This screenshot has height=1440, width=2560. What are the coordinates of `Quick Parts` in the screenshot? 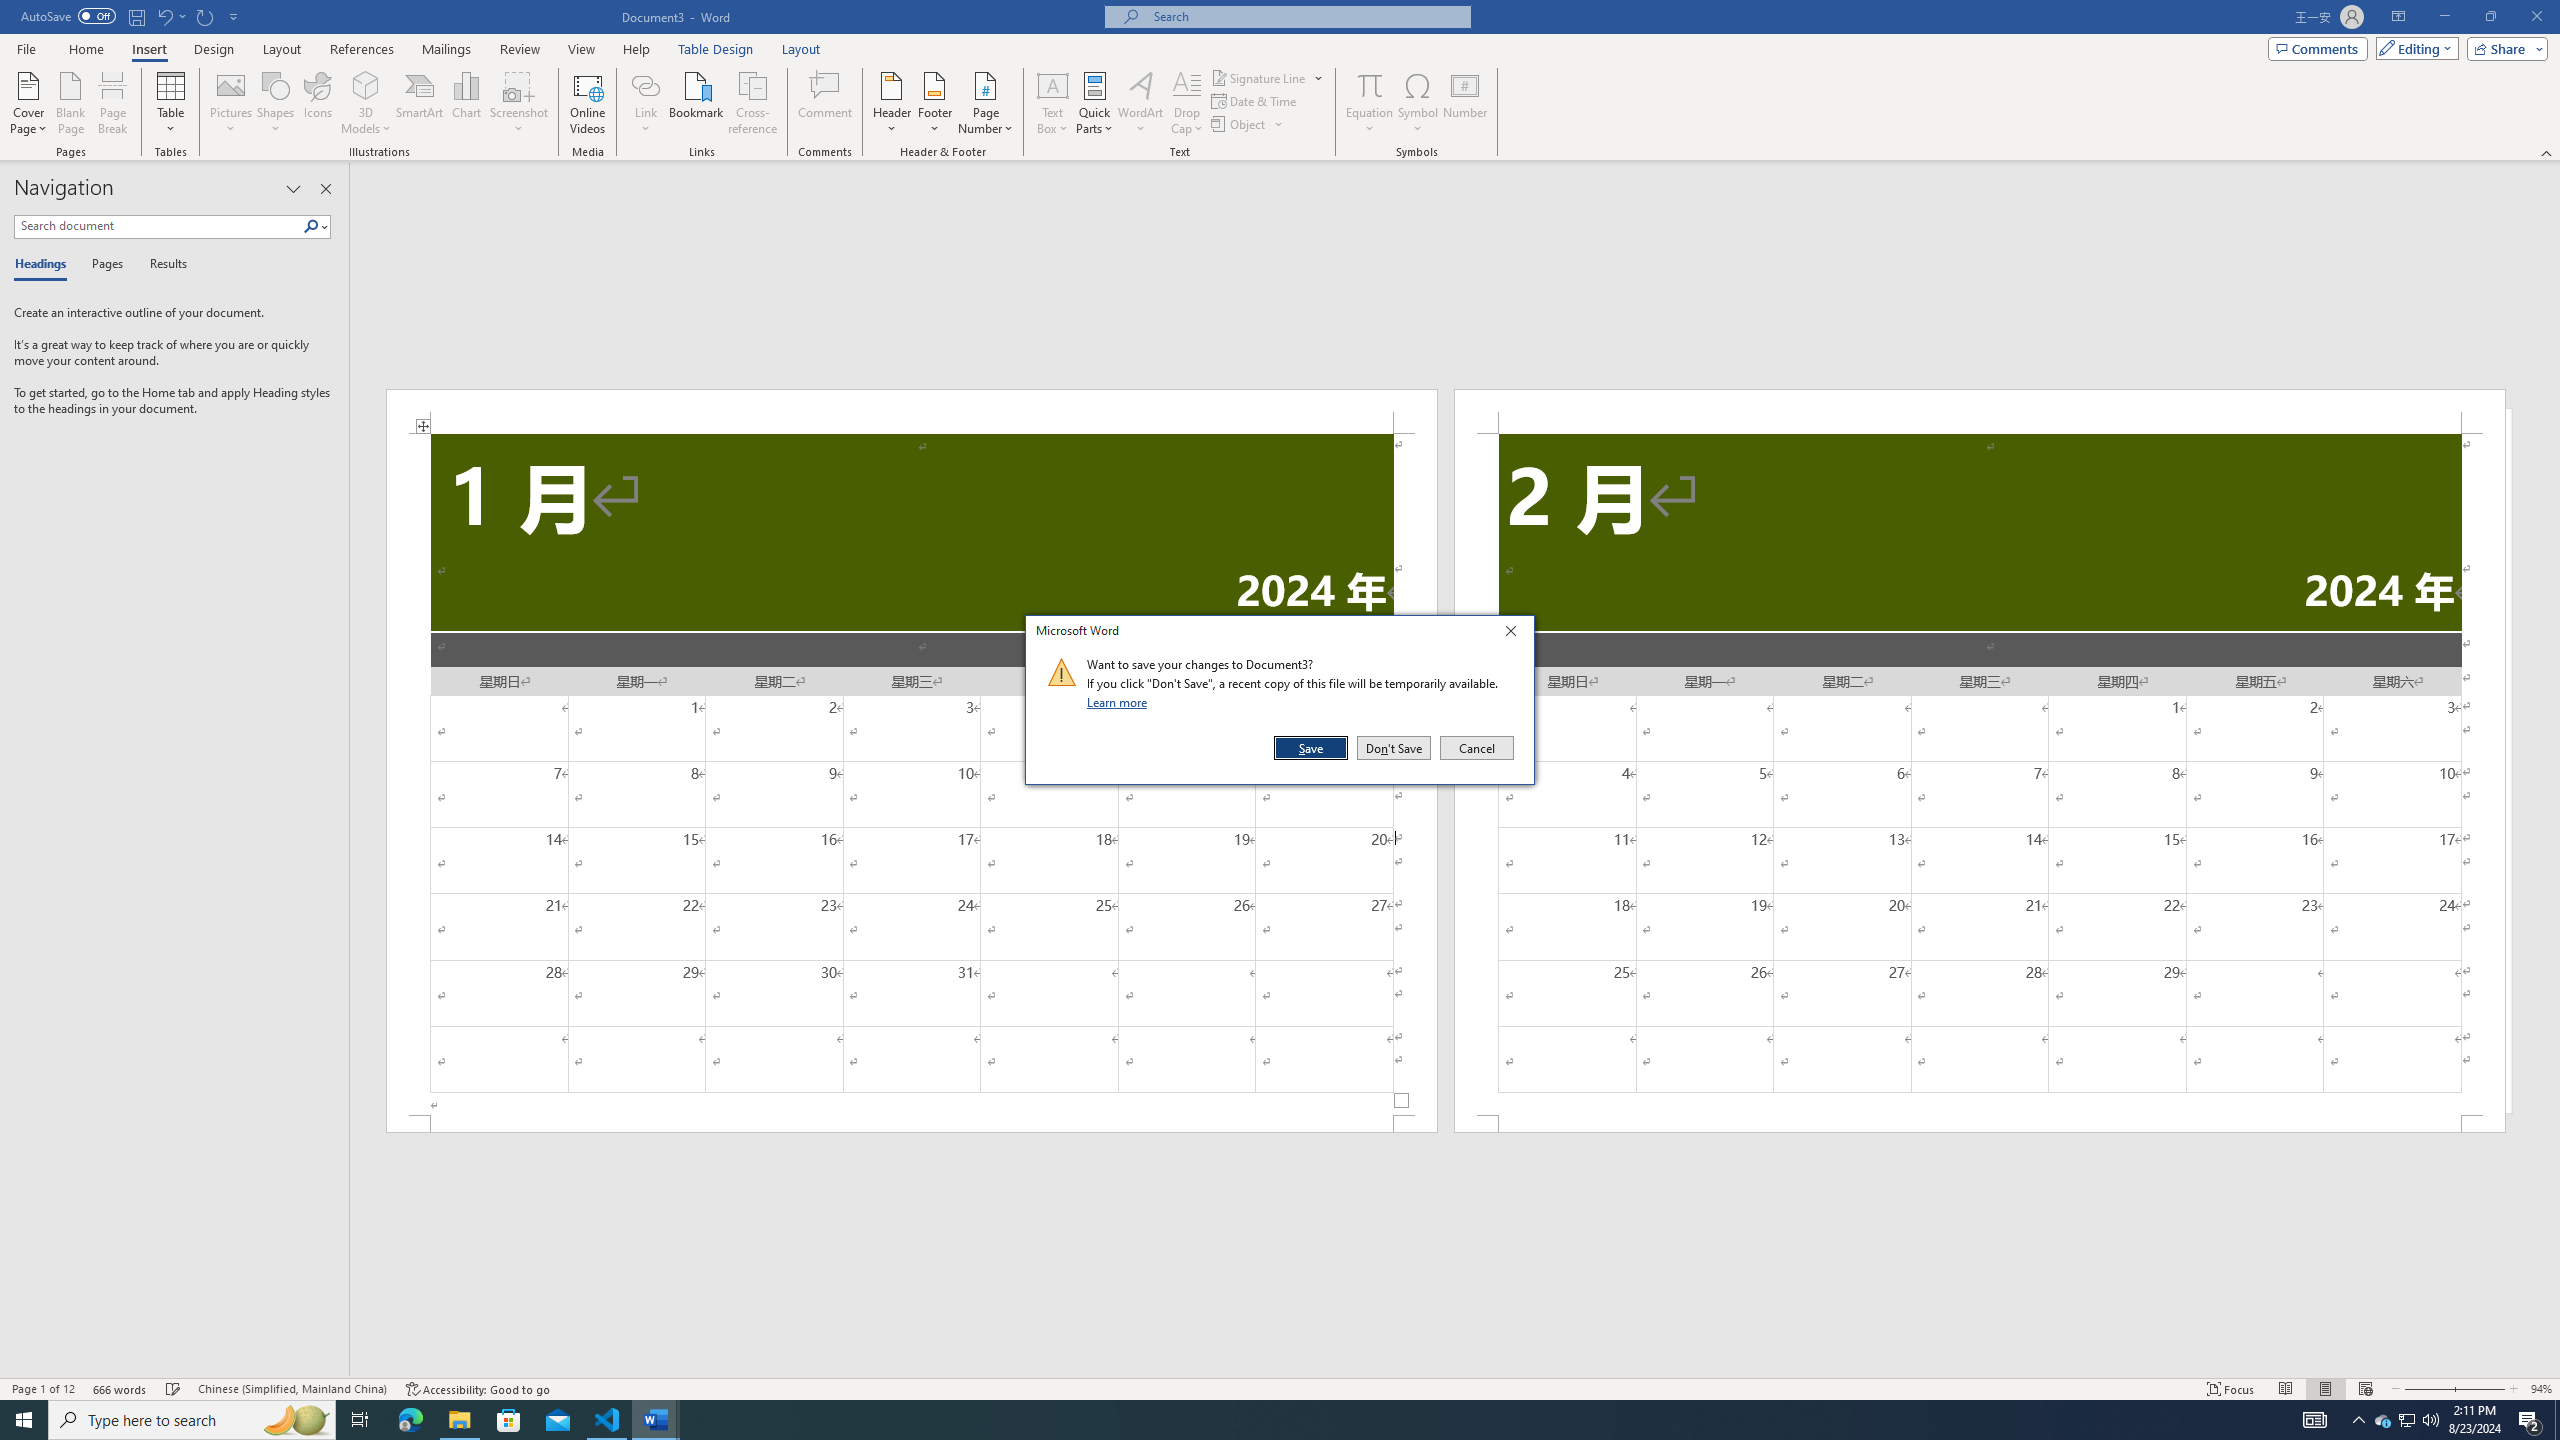 It's located at (1096, 103).